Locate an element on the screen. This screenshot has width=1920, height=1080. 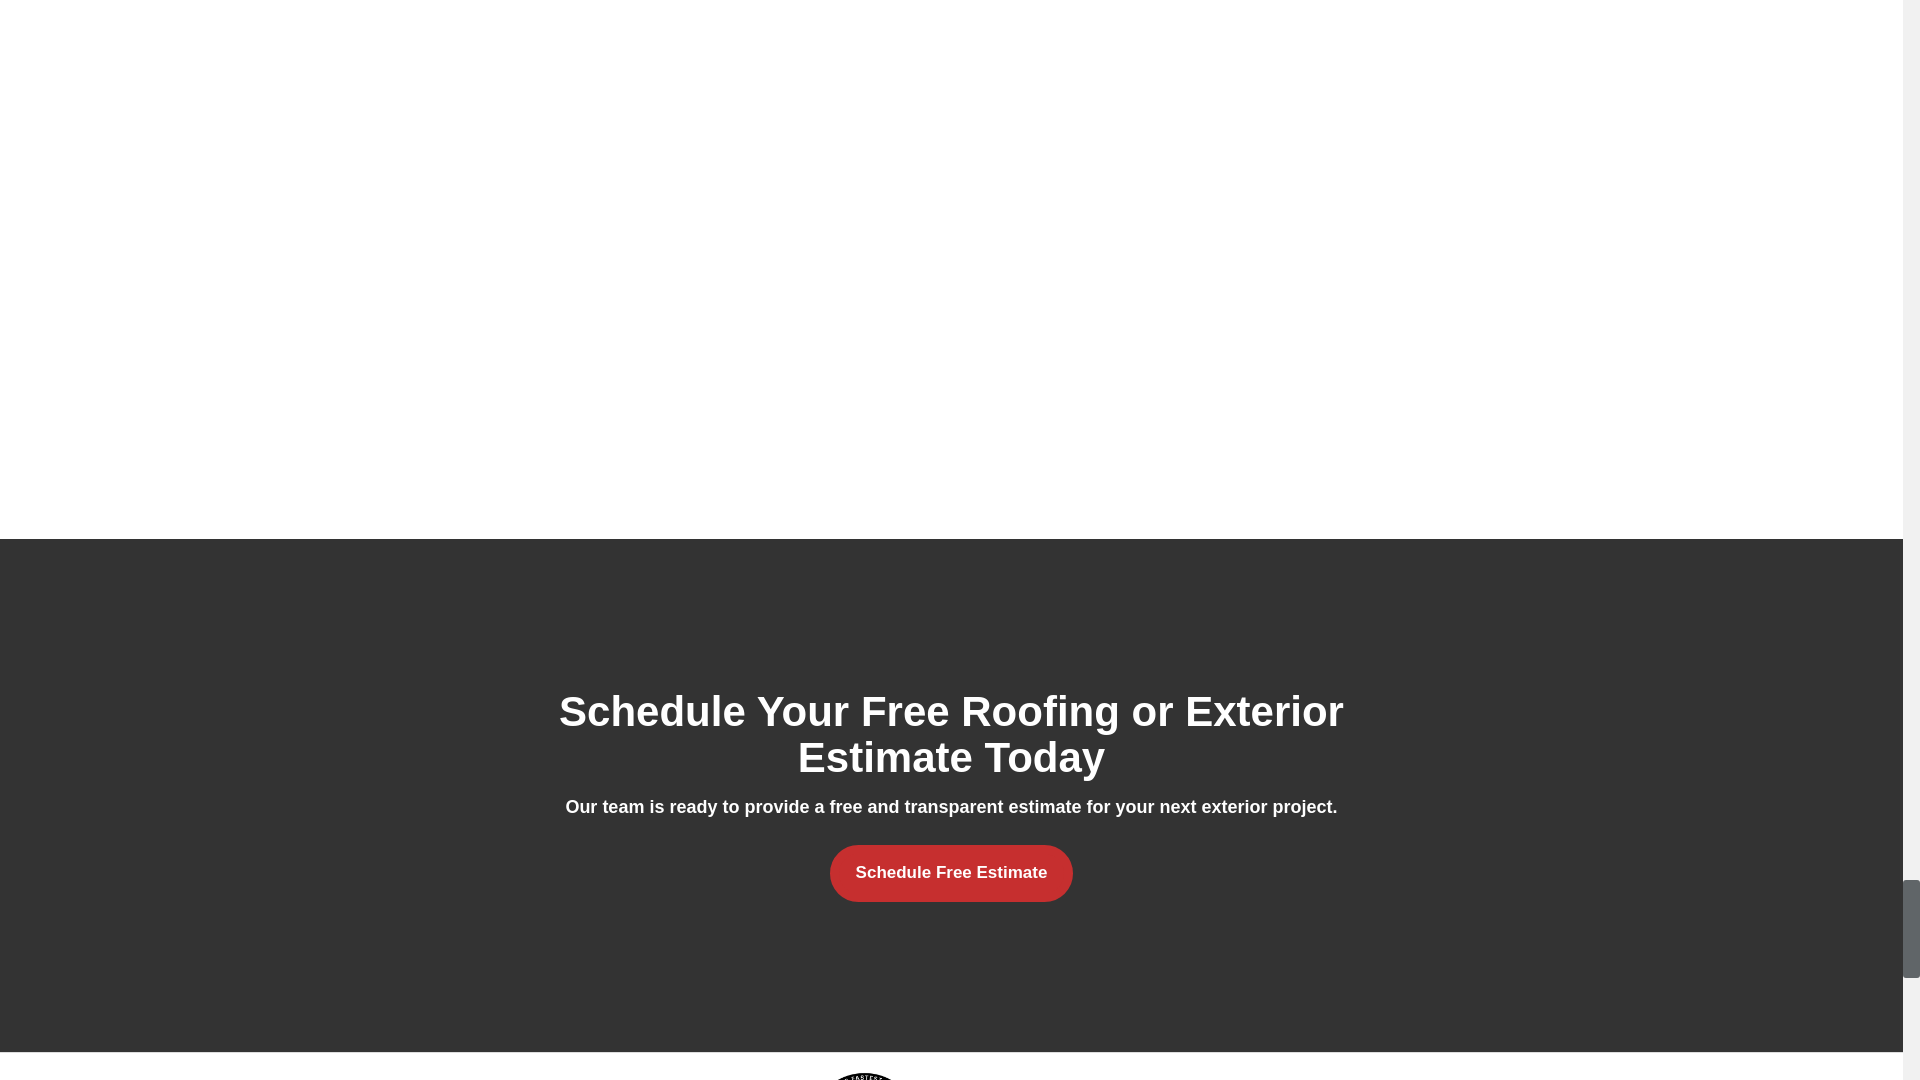
CertainTeed-5-Star is located at coordinates (514, 1070).